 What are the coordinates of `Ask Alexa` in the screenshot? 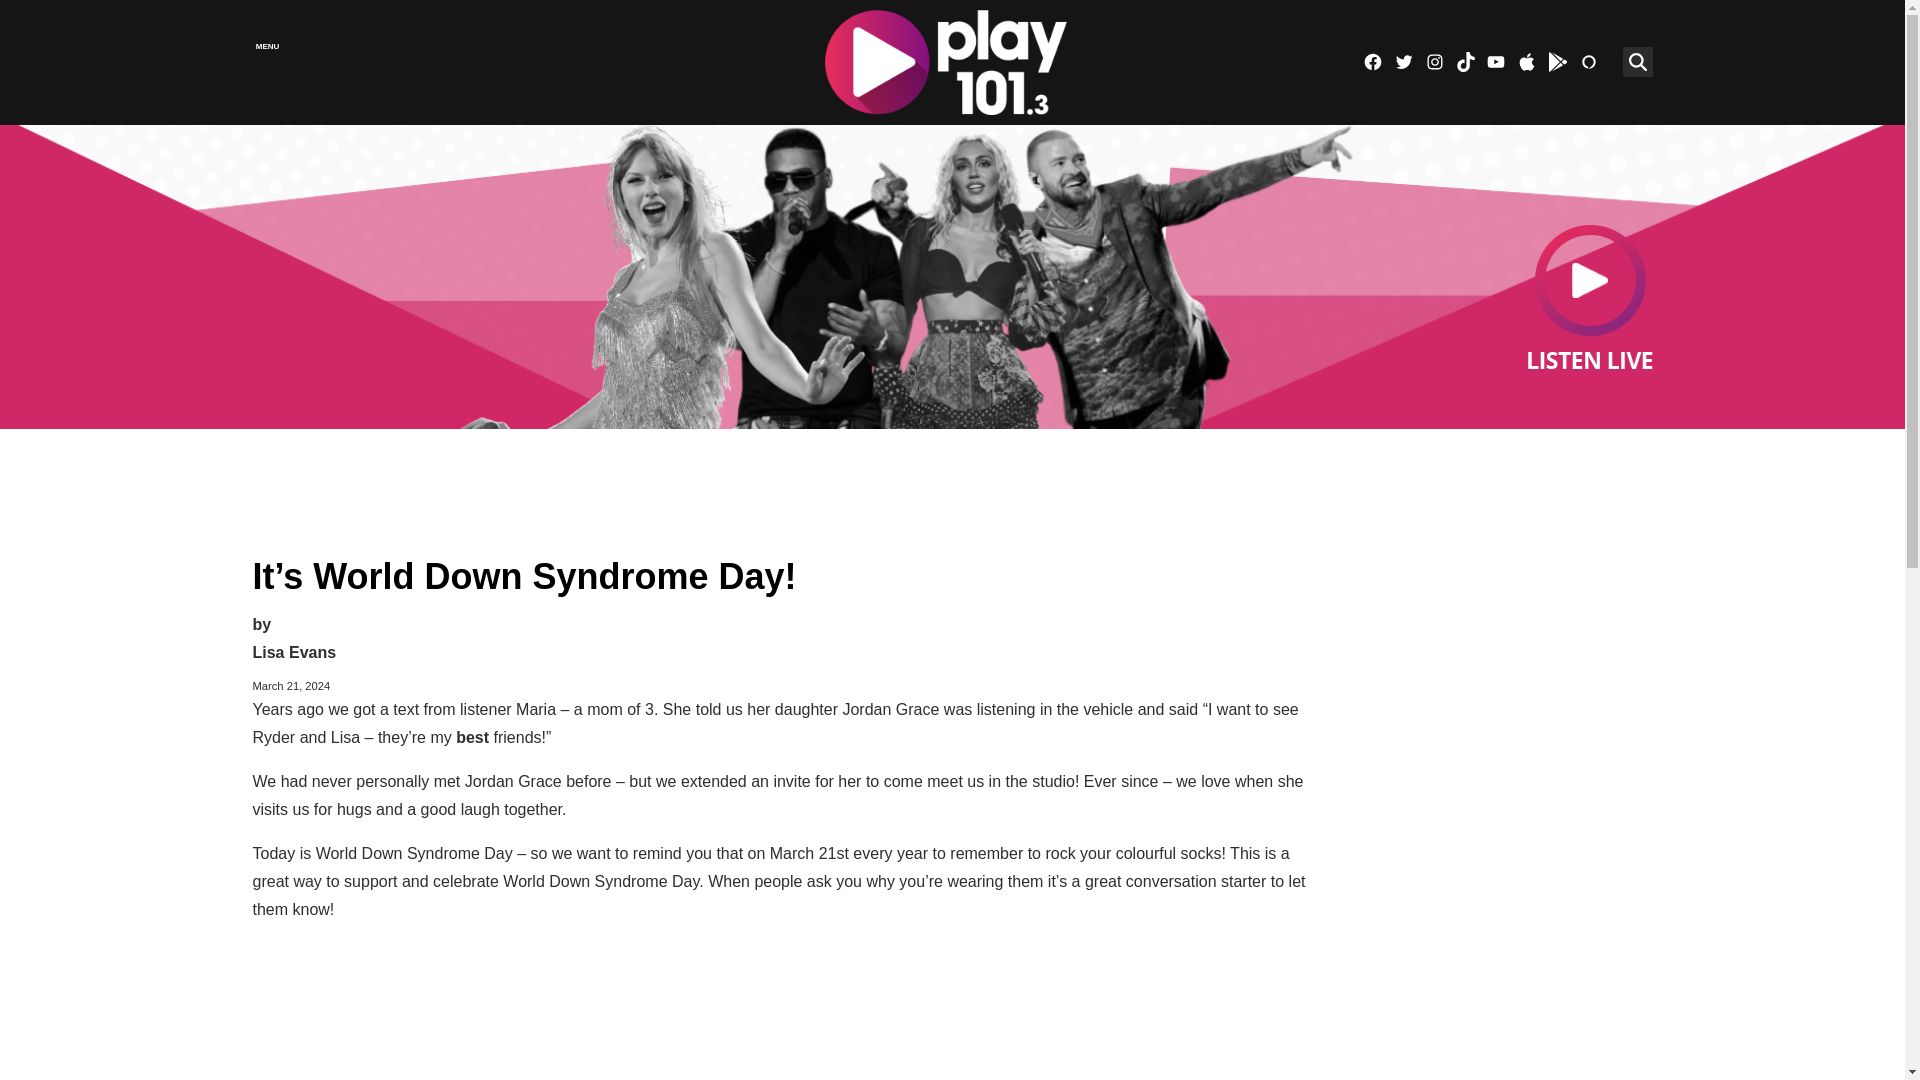 It's located at (1588, 62).